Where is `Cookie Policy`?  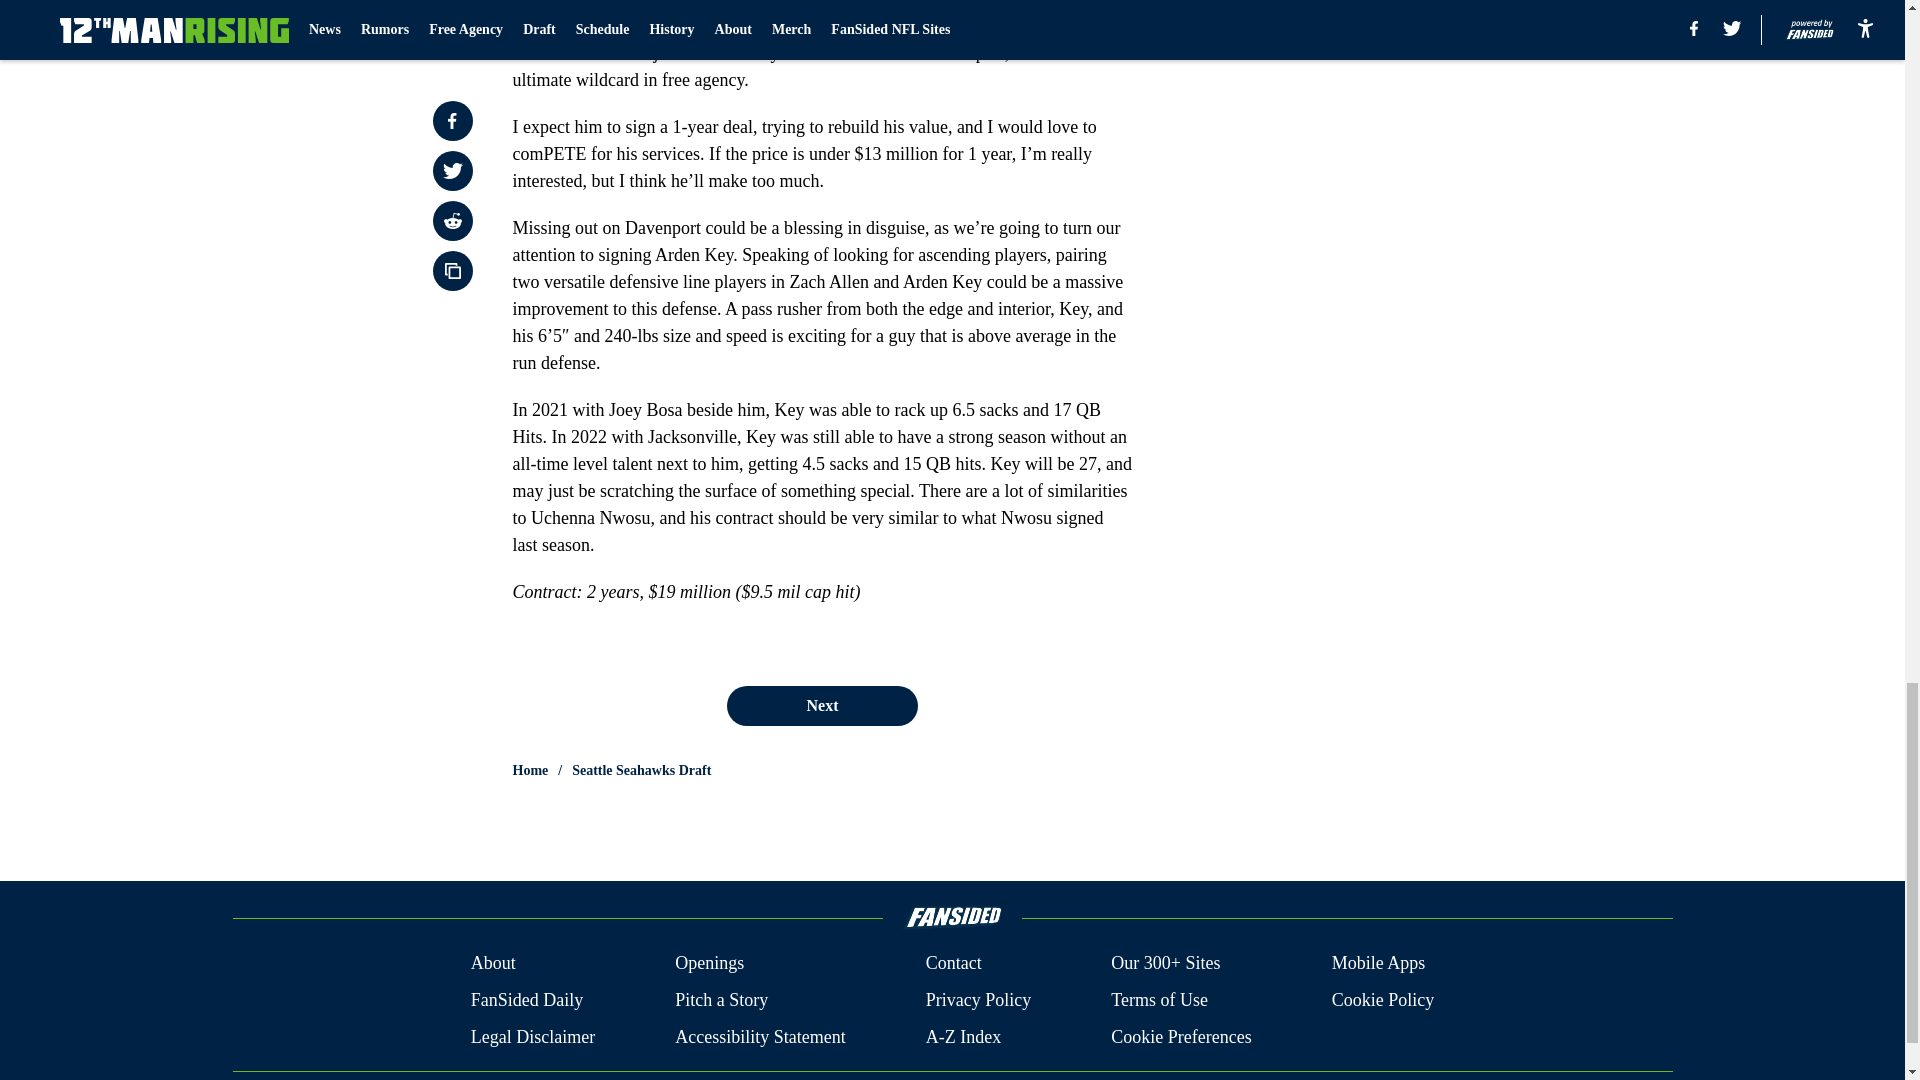
Cookie Policy is located at coordinates (1383, 1000).